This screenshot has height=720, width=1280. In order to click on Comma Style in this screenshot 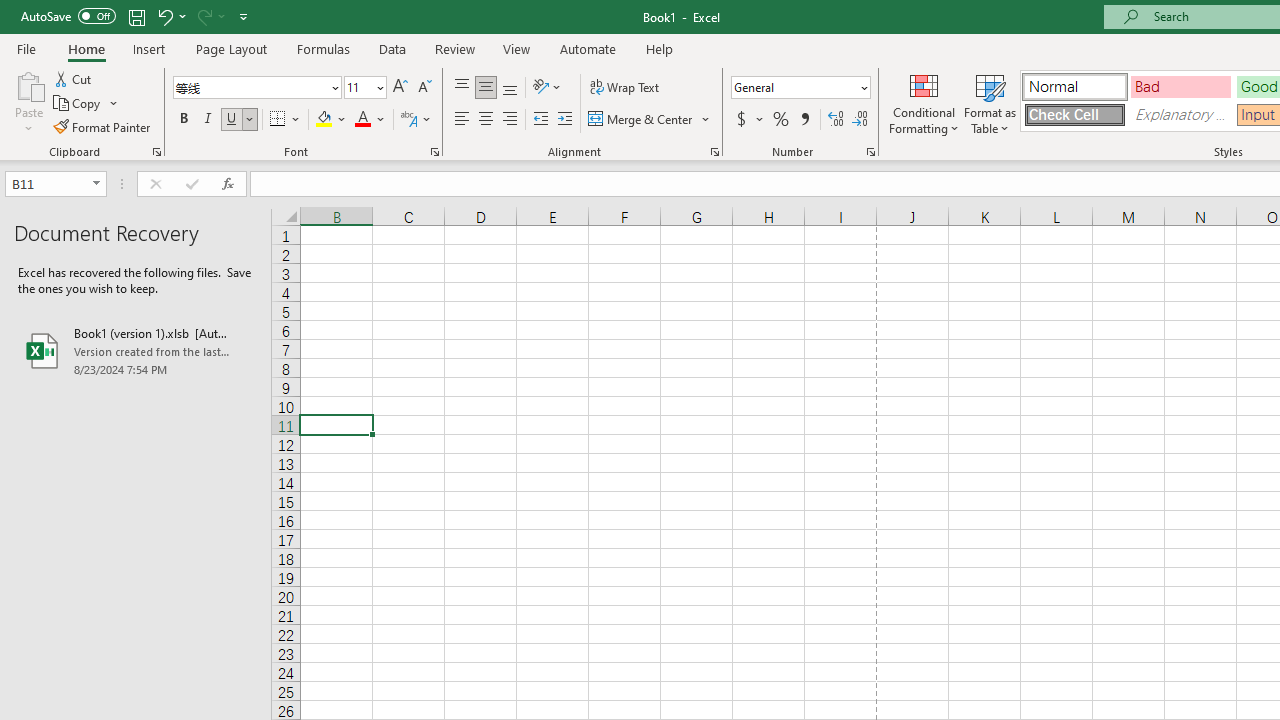, I will do `click(804, 120)`.